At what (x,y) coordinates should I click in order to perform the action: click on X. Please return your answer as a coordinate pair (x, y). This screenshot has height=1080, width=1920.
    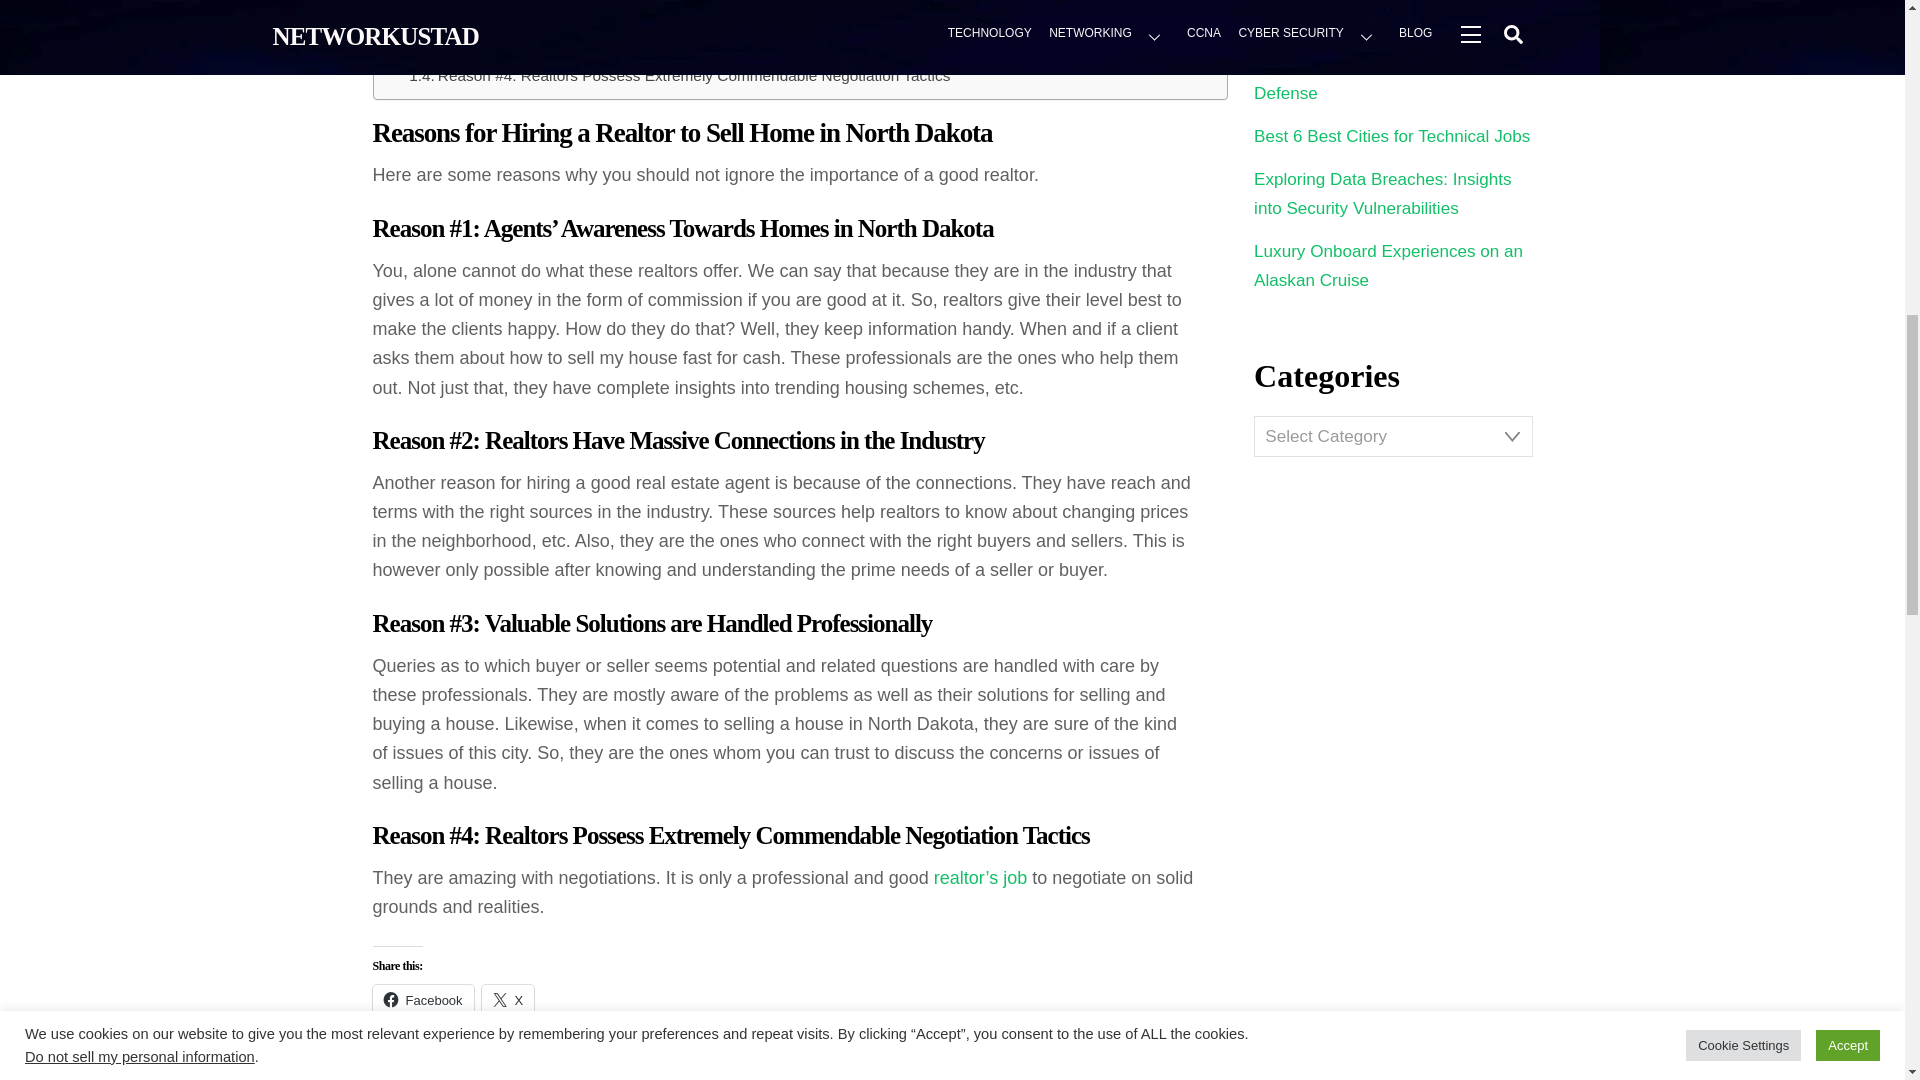
    Looking at the image, I should click on (508, 1000).